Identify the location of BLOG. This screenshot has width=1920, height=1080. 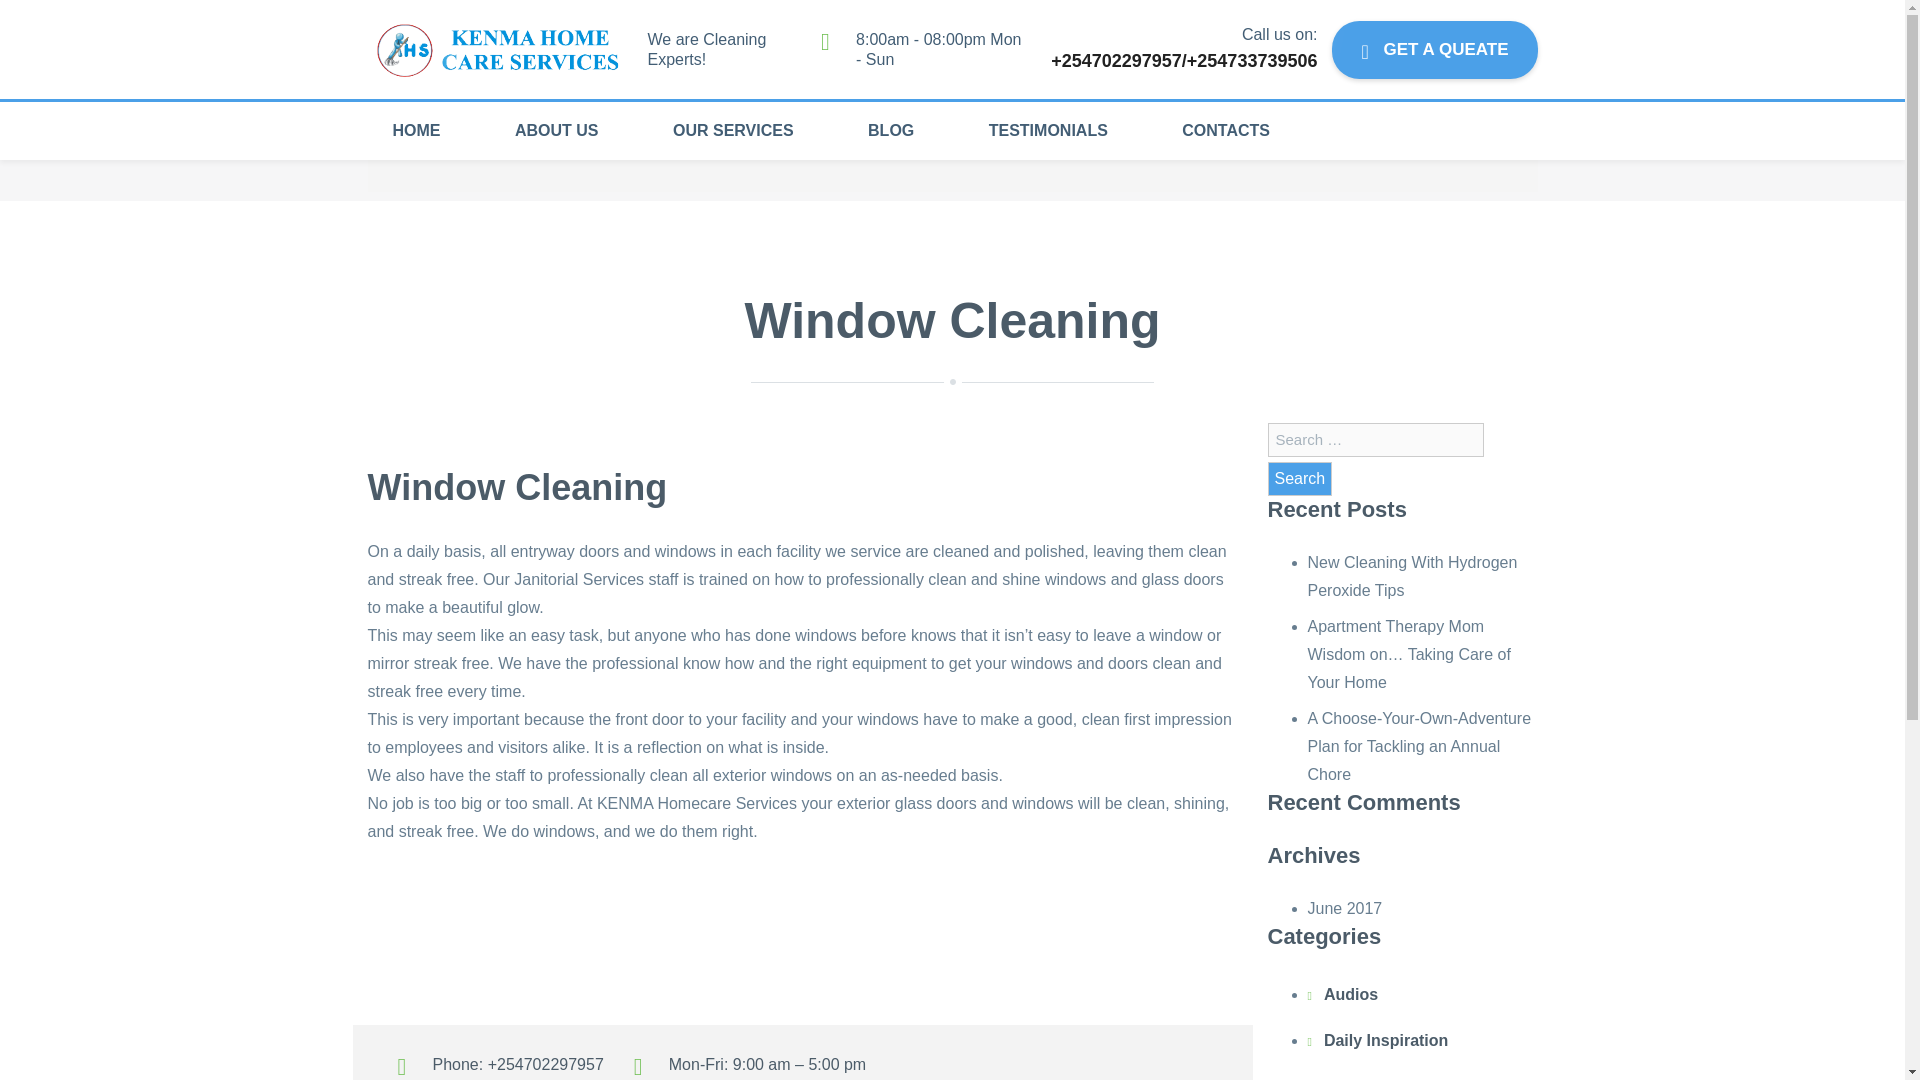
(890, 130).